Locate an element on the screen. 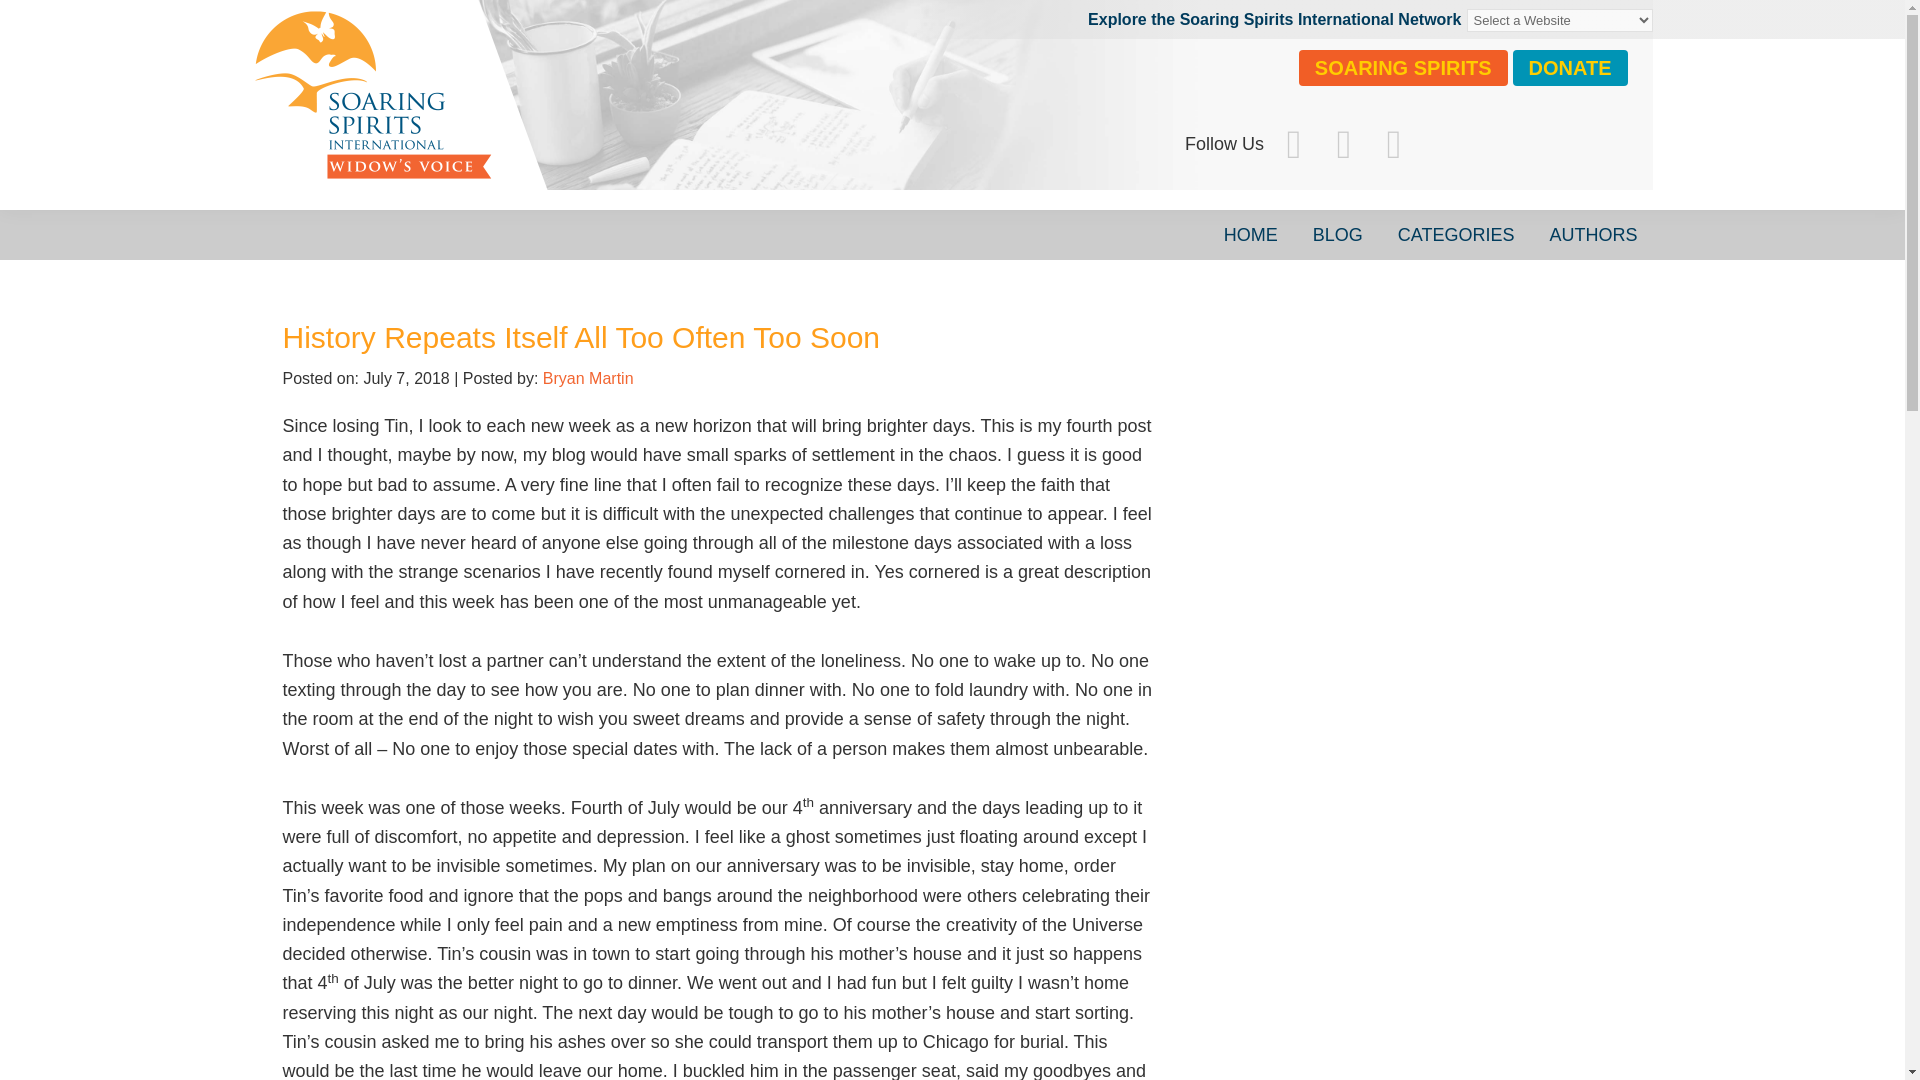  DONATE is located at coordinates (1570, 68).